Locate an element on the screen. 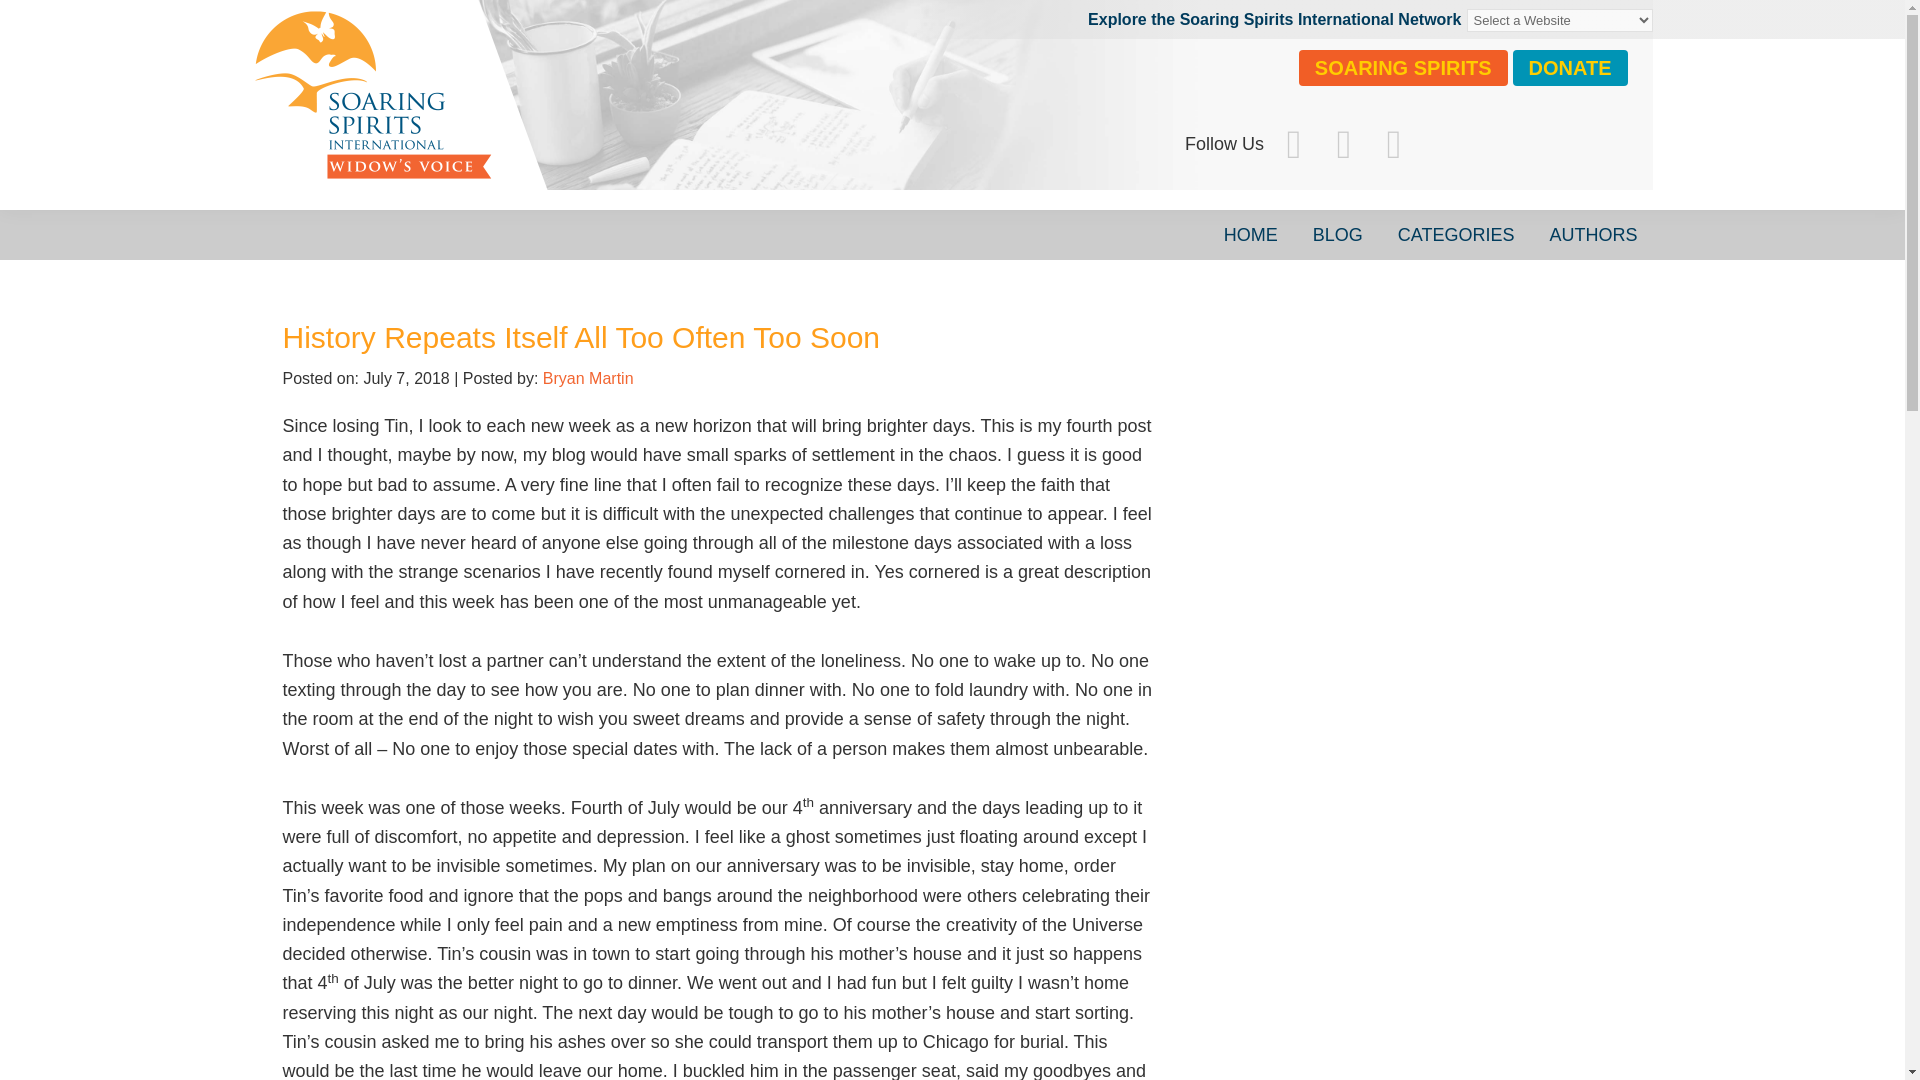  DONATE is located at coordinates (1570, 68).